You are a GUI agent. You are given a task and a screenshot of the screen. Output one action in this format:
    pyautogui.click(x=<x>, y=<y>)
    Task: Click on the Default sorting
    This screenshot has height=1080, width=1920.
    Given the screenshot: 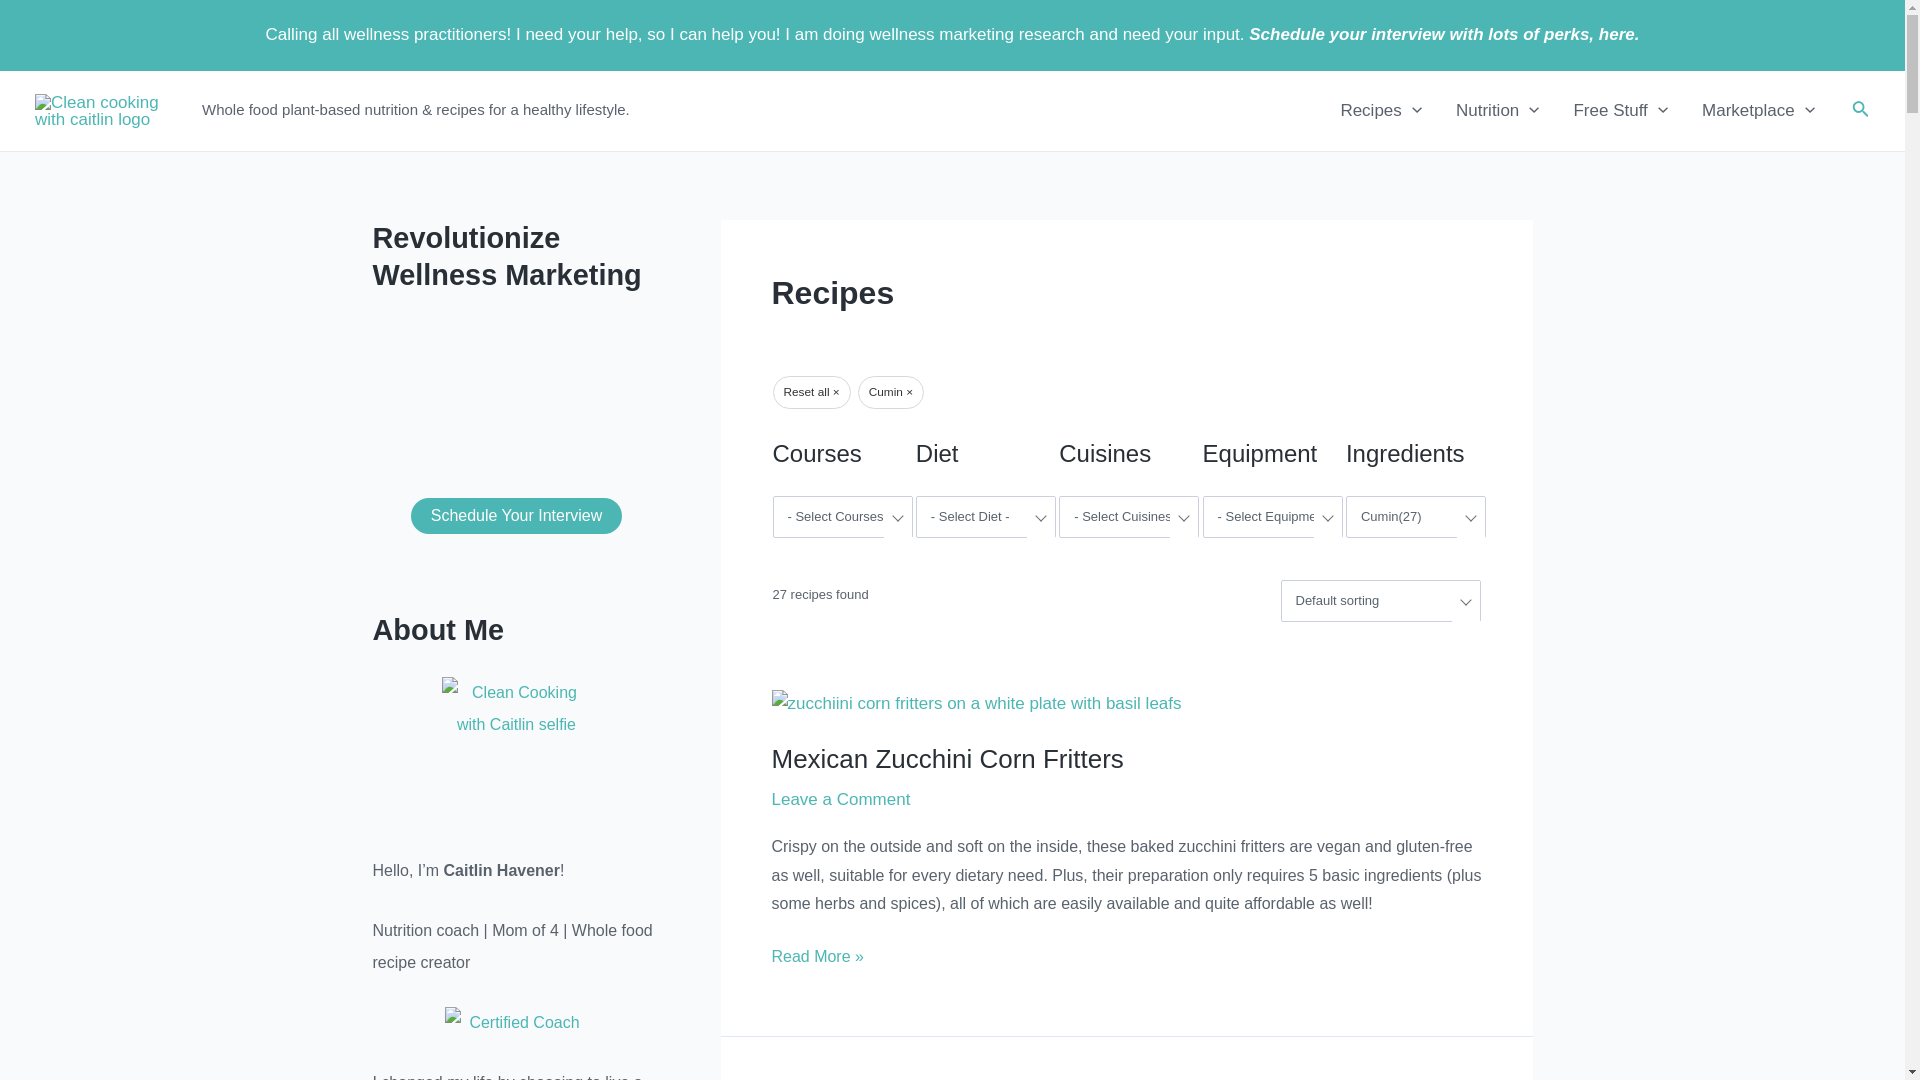 What is the action you would take?
    pyautogui.click(x=1381, y=601)
    